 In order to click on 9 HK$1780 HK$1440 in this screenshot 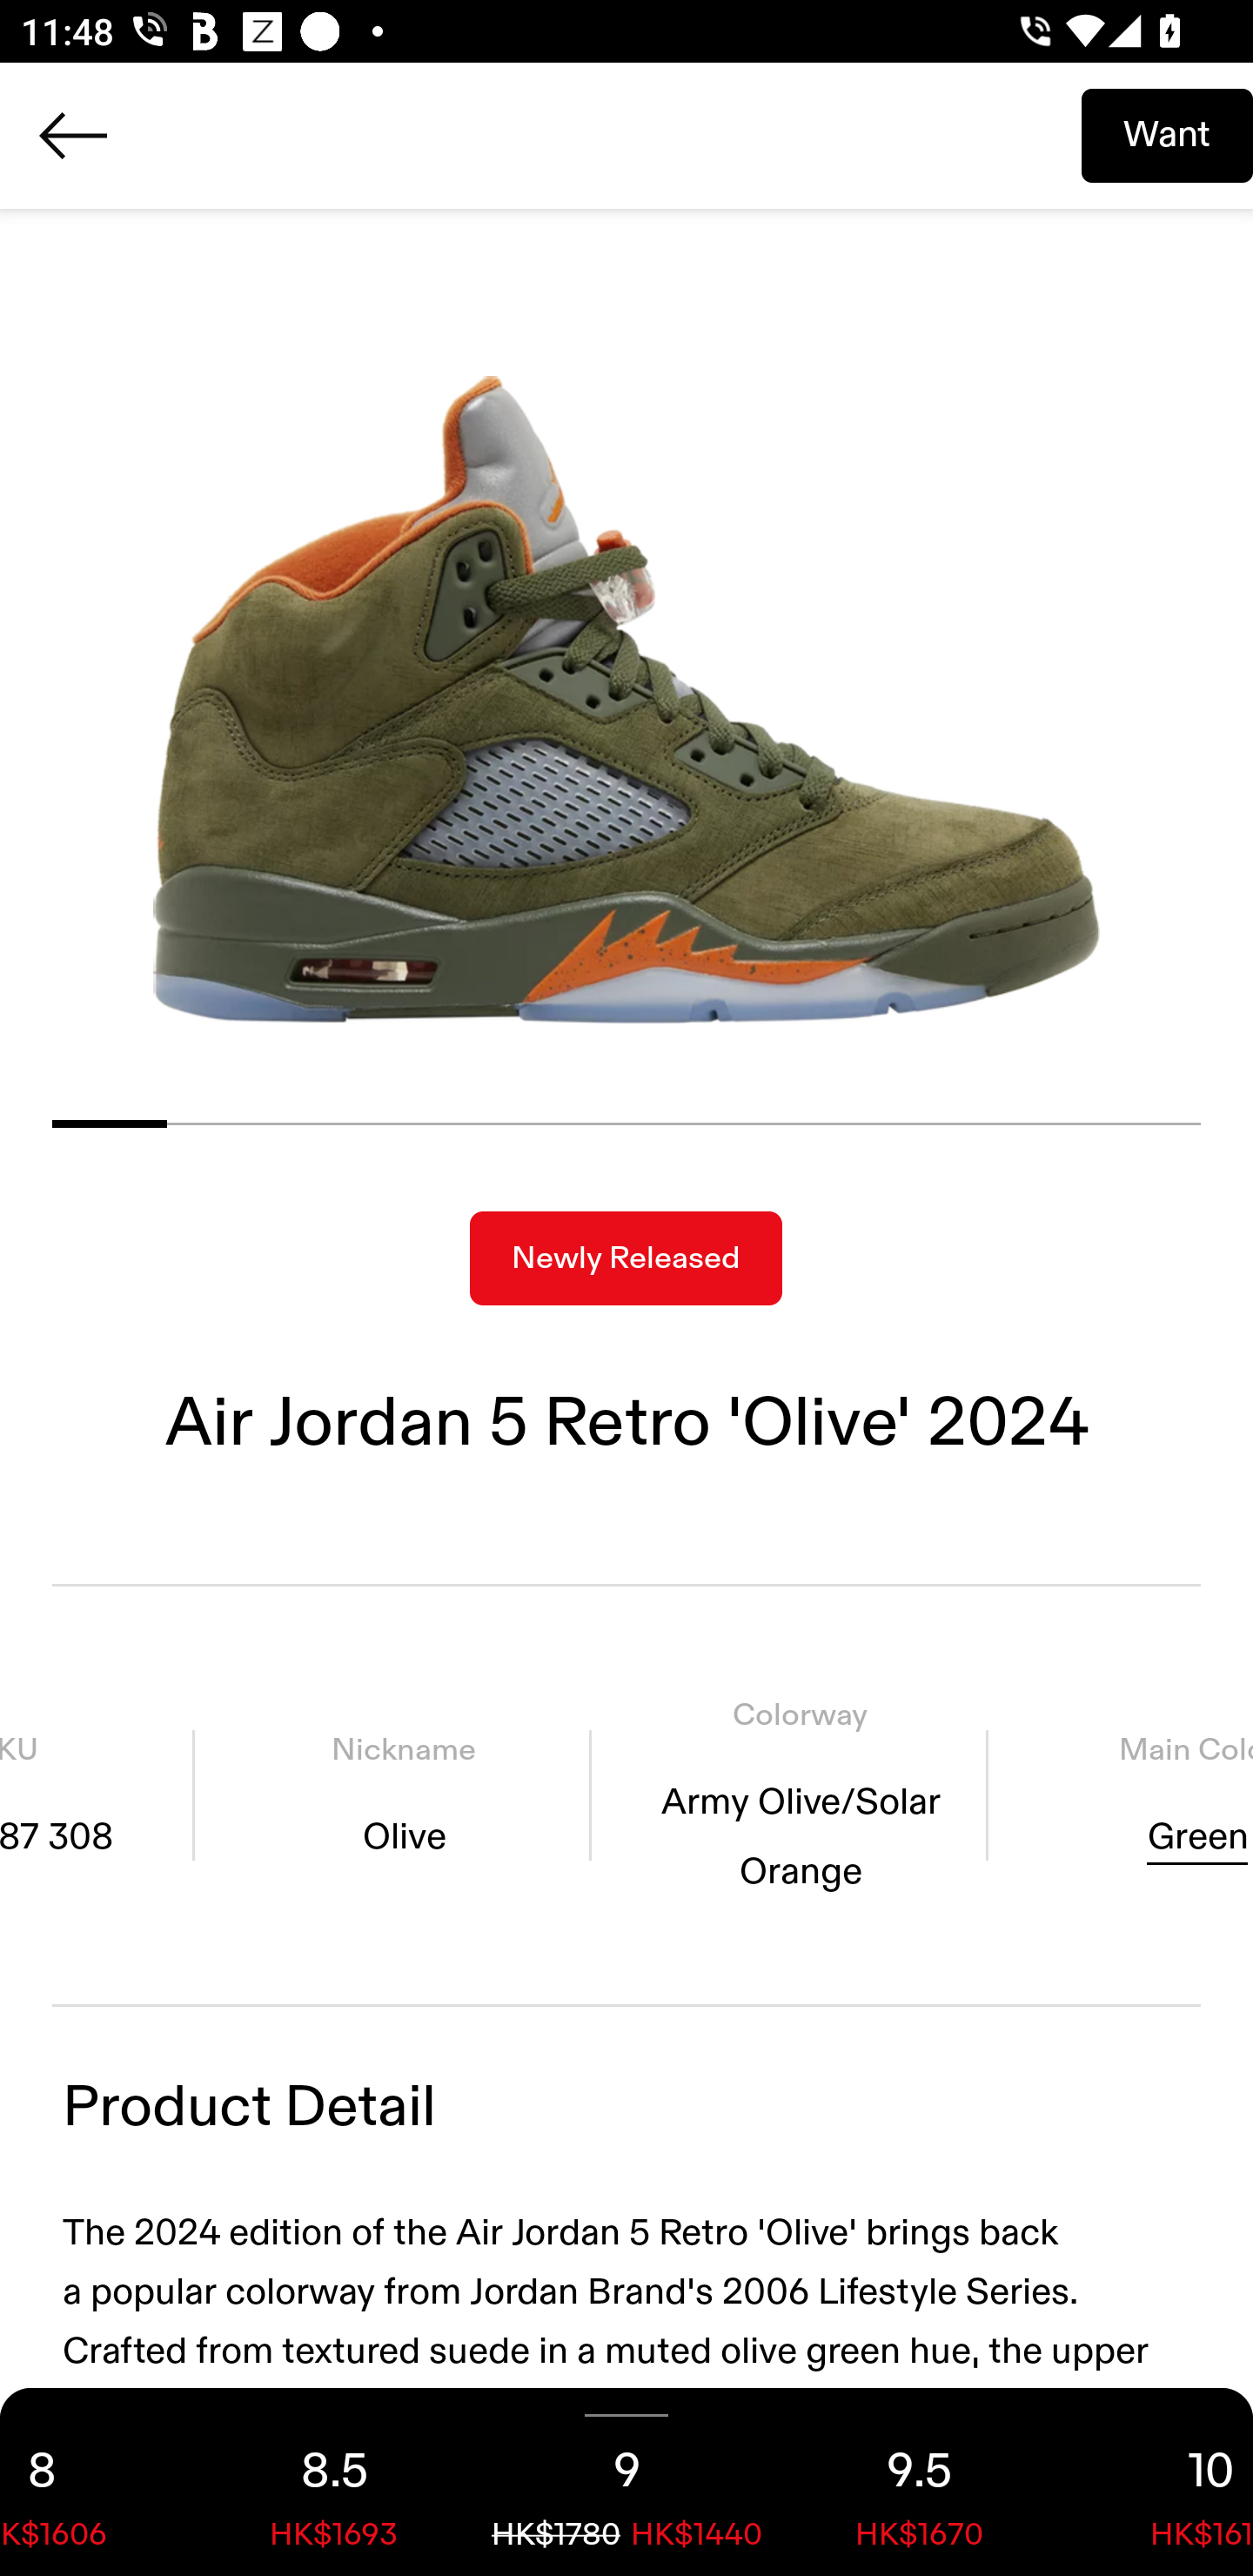, I will do `click(626, 2482)`.